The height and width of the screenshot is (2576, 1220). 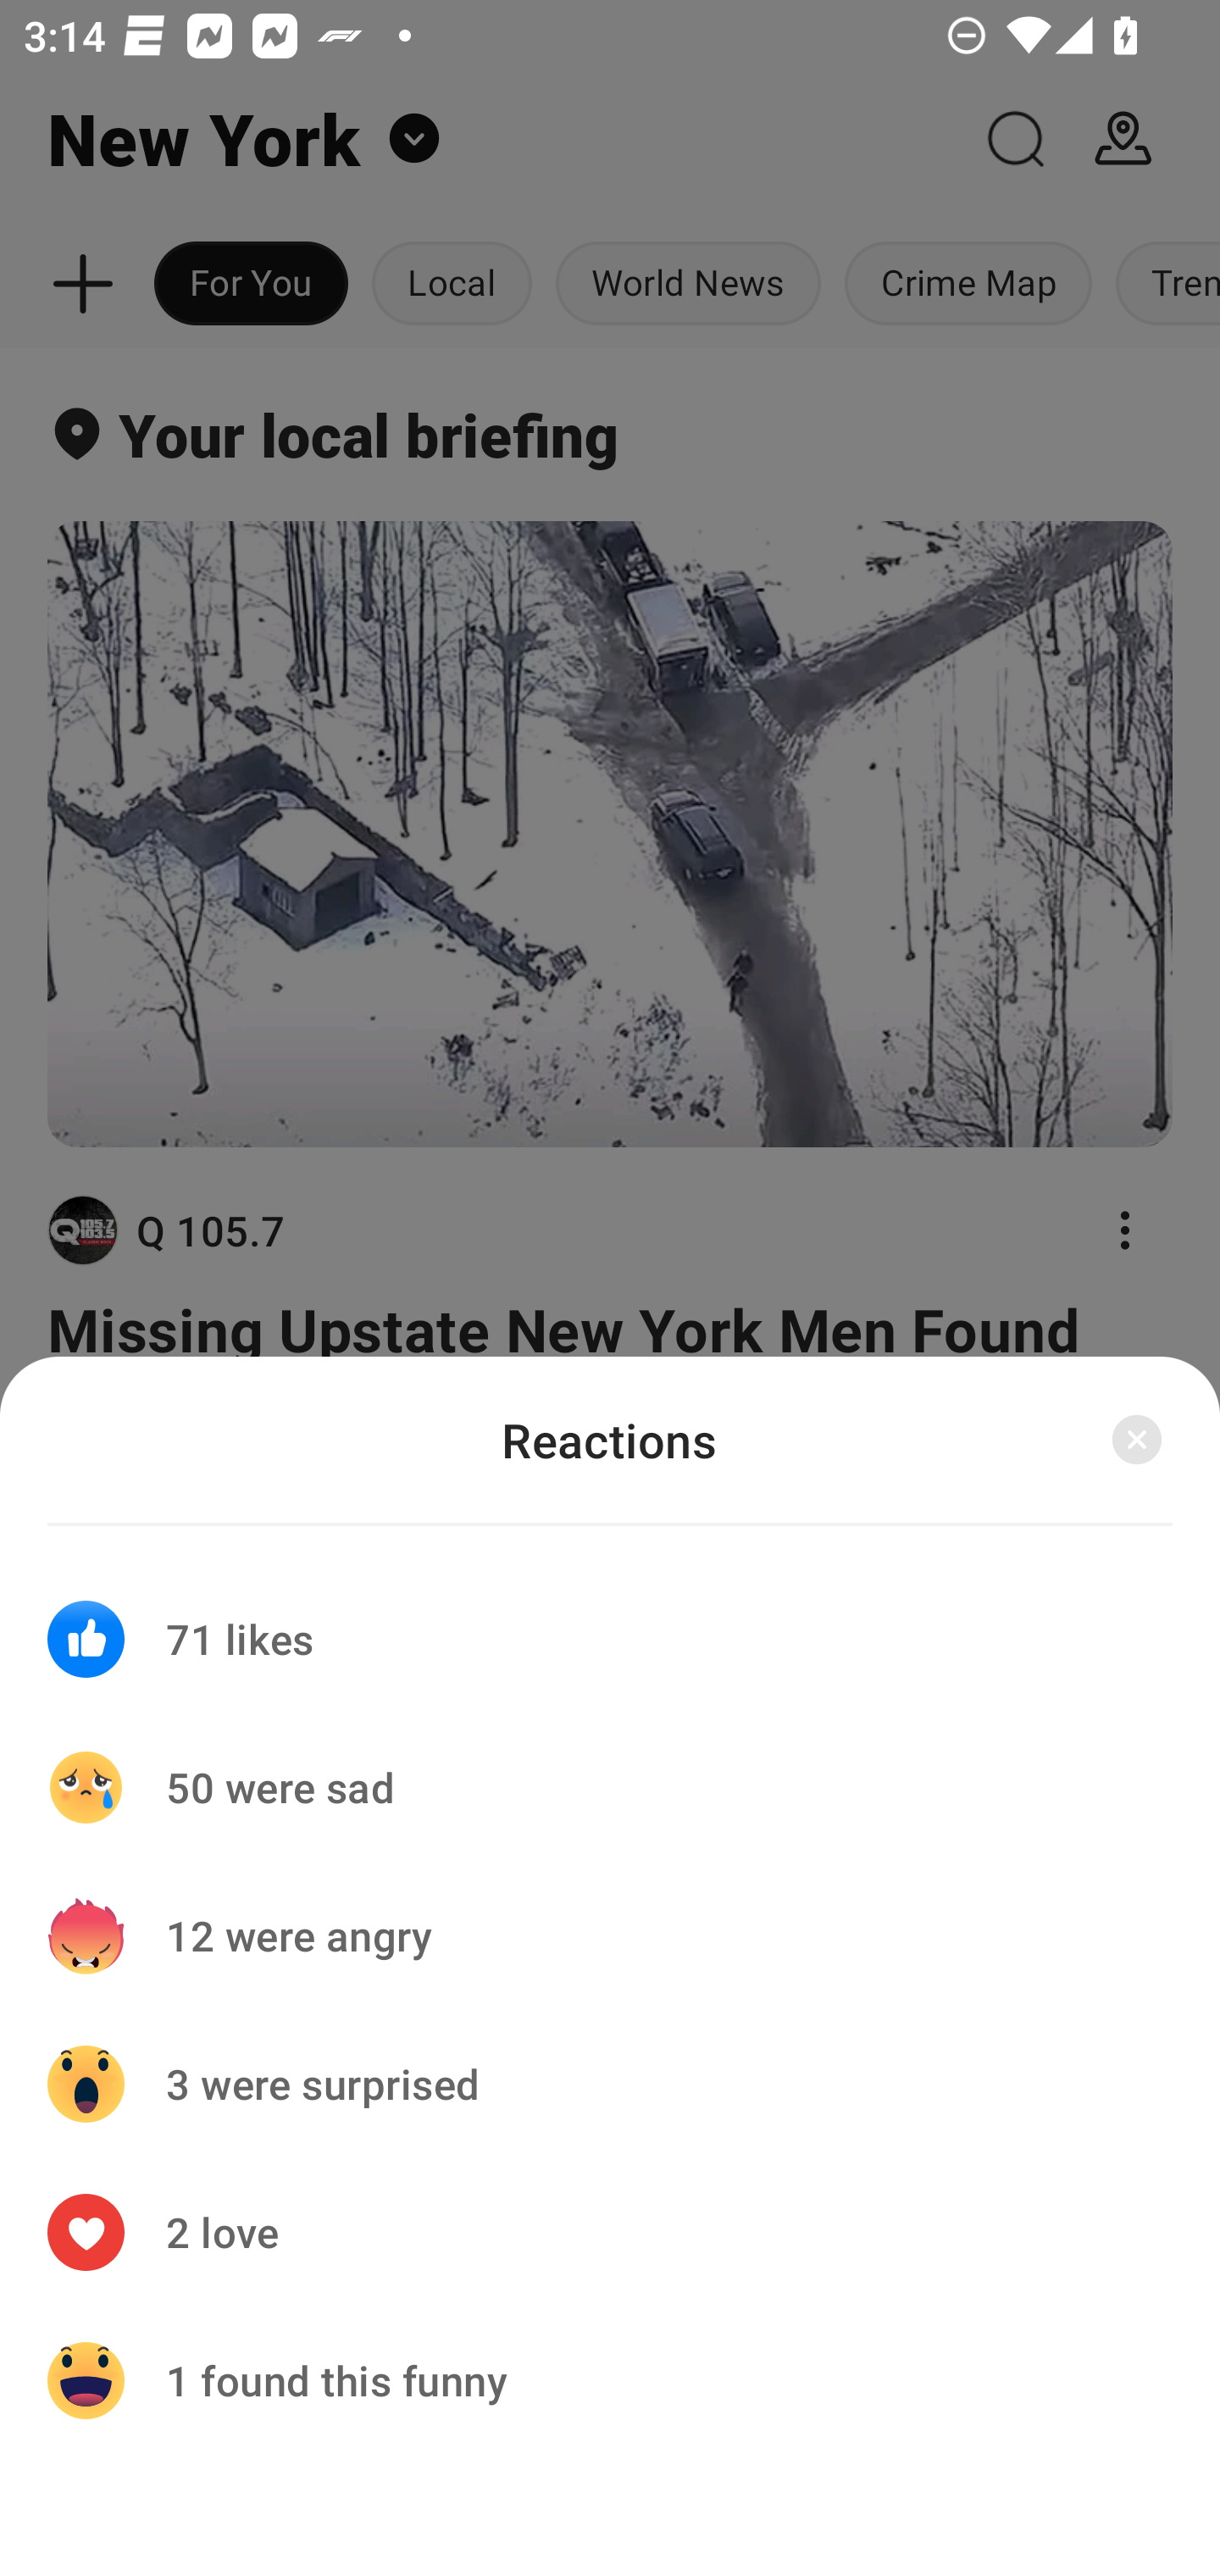 I want to click on 3 were surprised, so click(x=610, y=2084).